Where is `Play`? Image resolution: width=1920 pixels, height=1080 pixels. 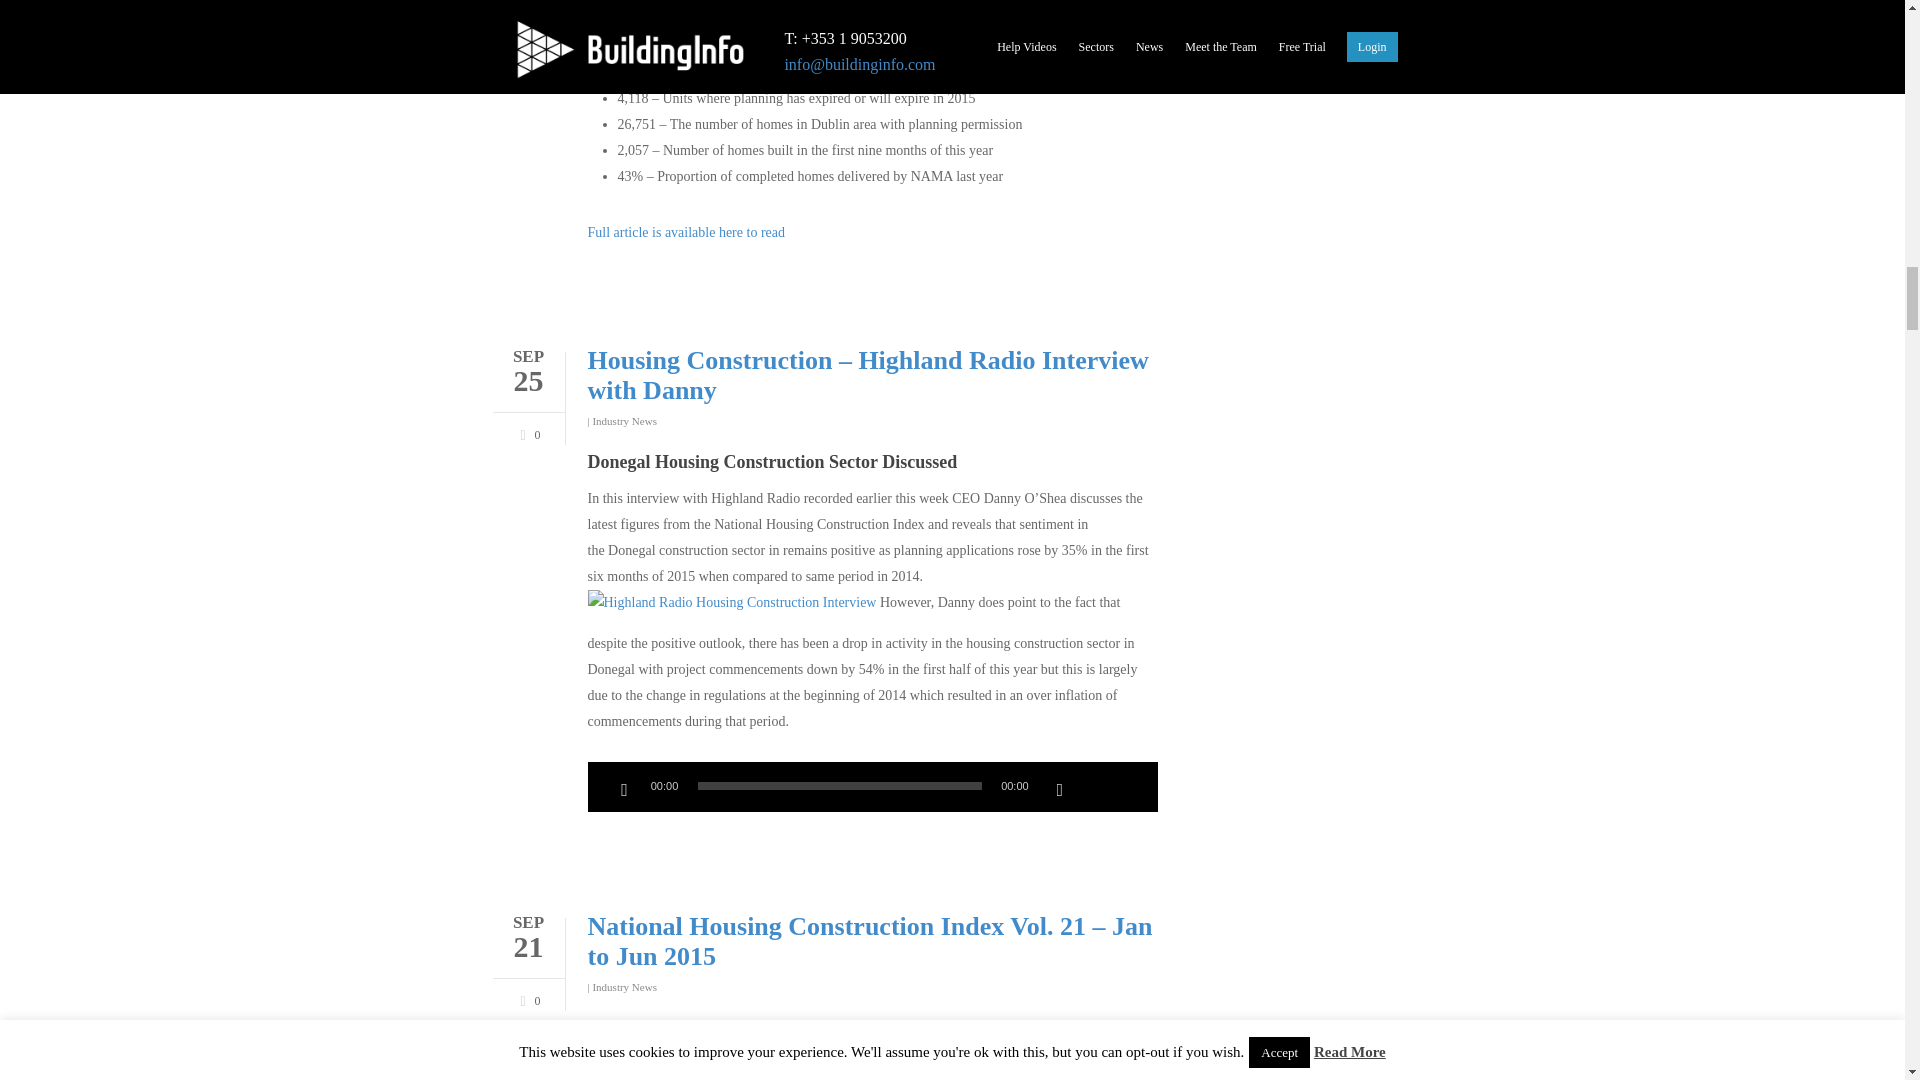 Play is located at coordinates (624, 790).